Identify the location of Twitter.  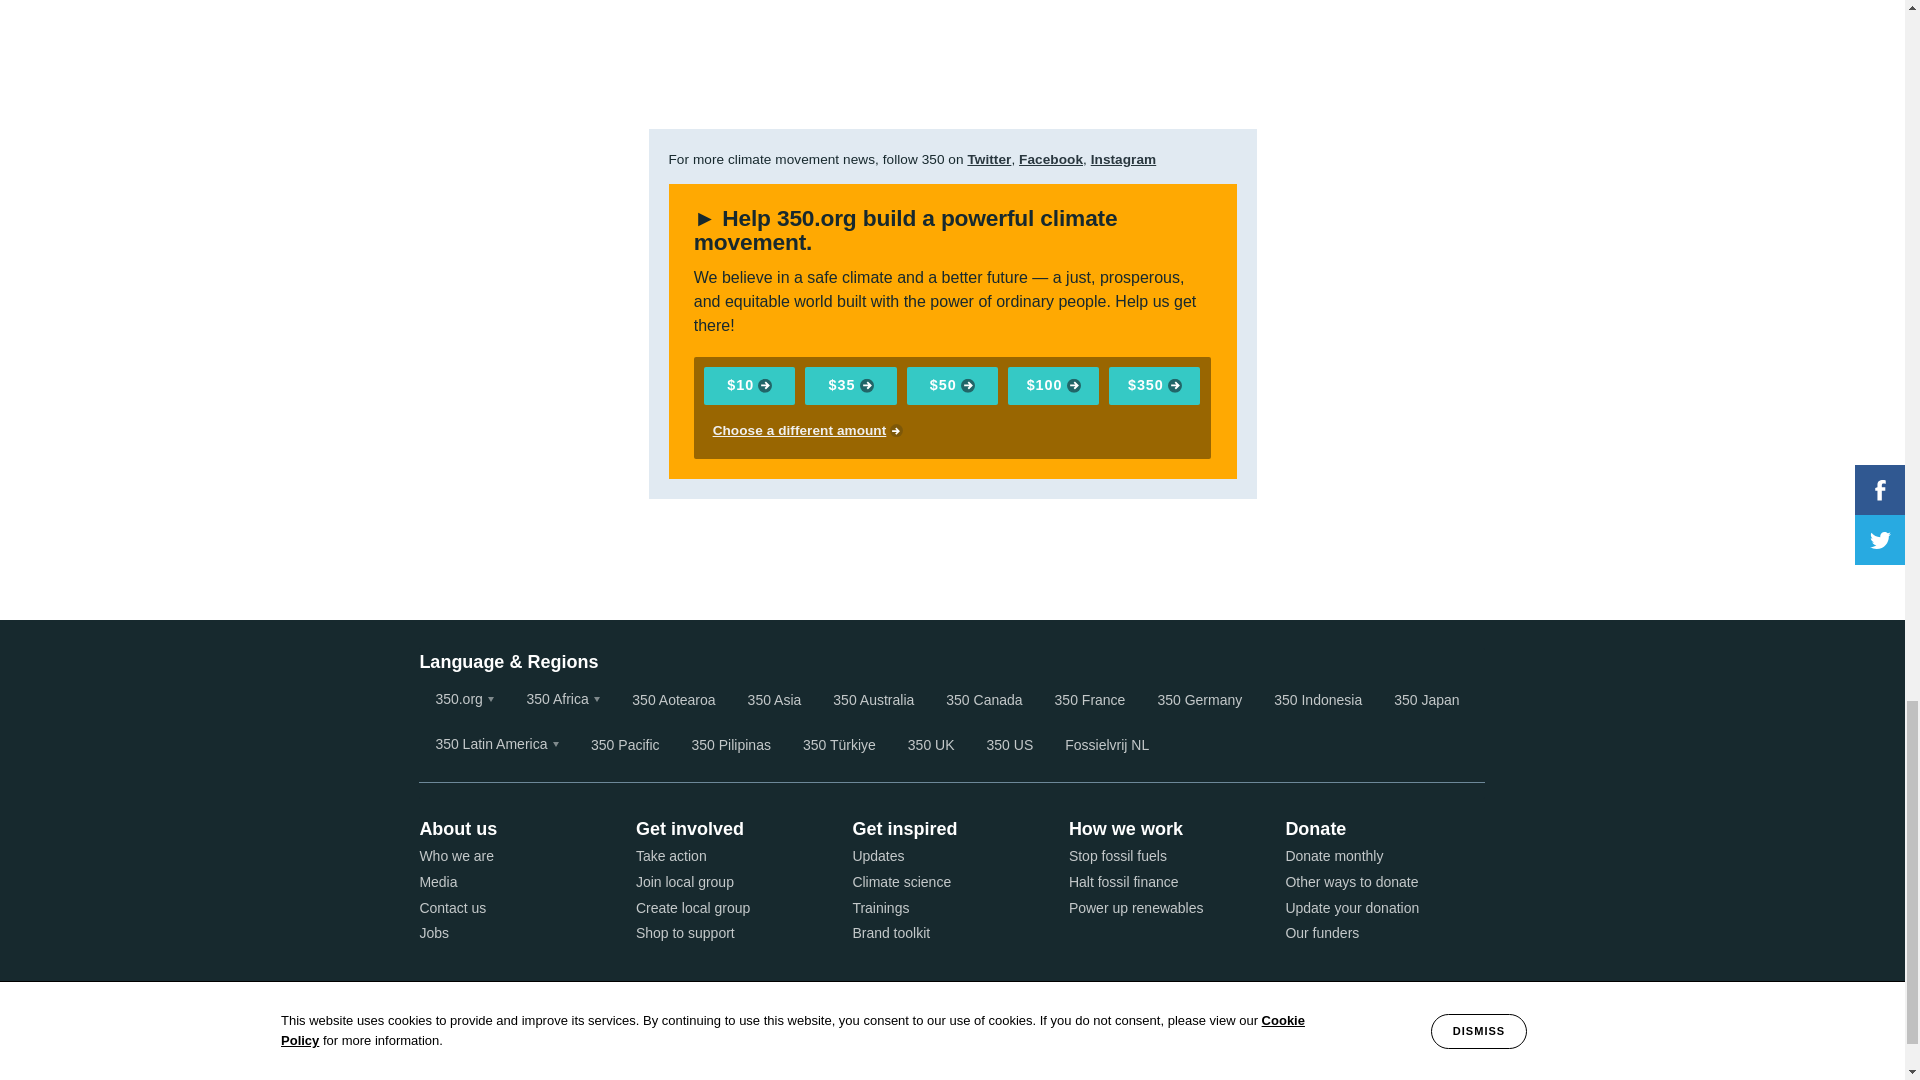
(989, 160).